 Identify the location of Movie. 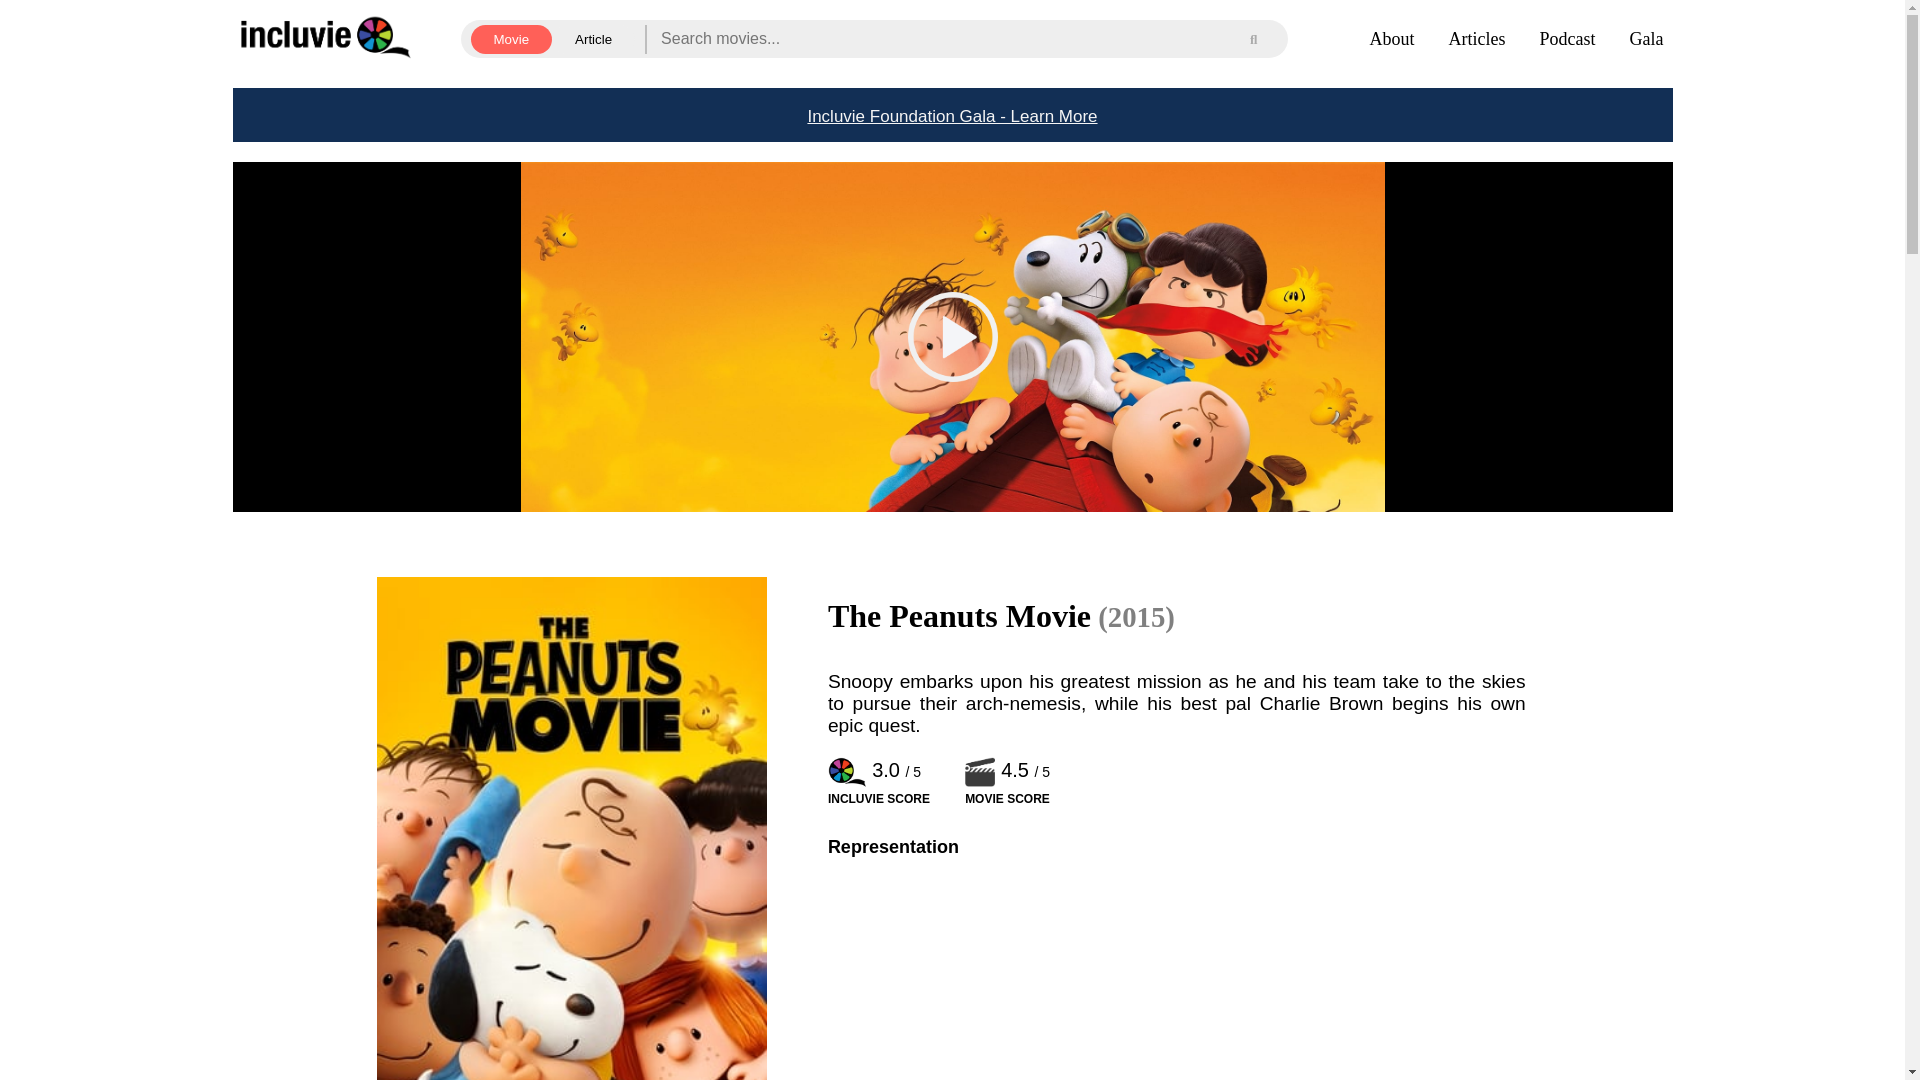
(511, 38).